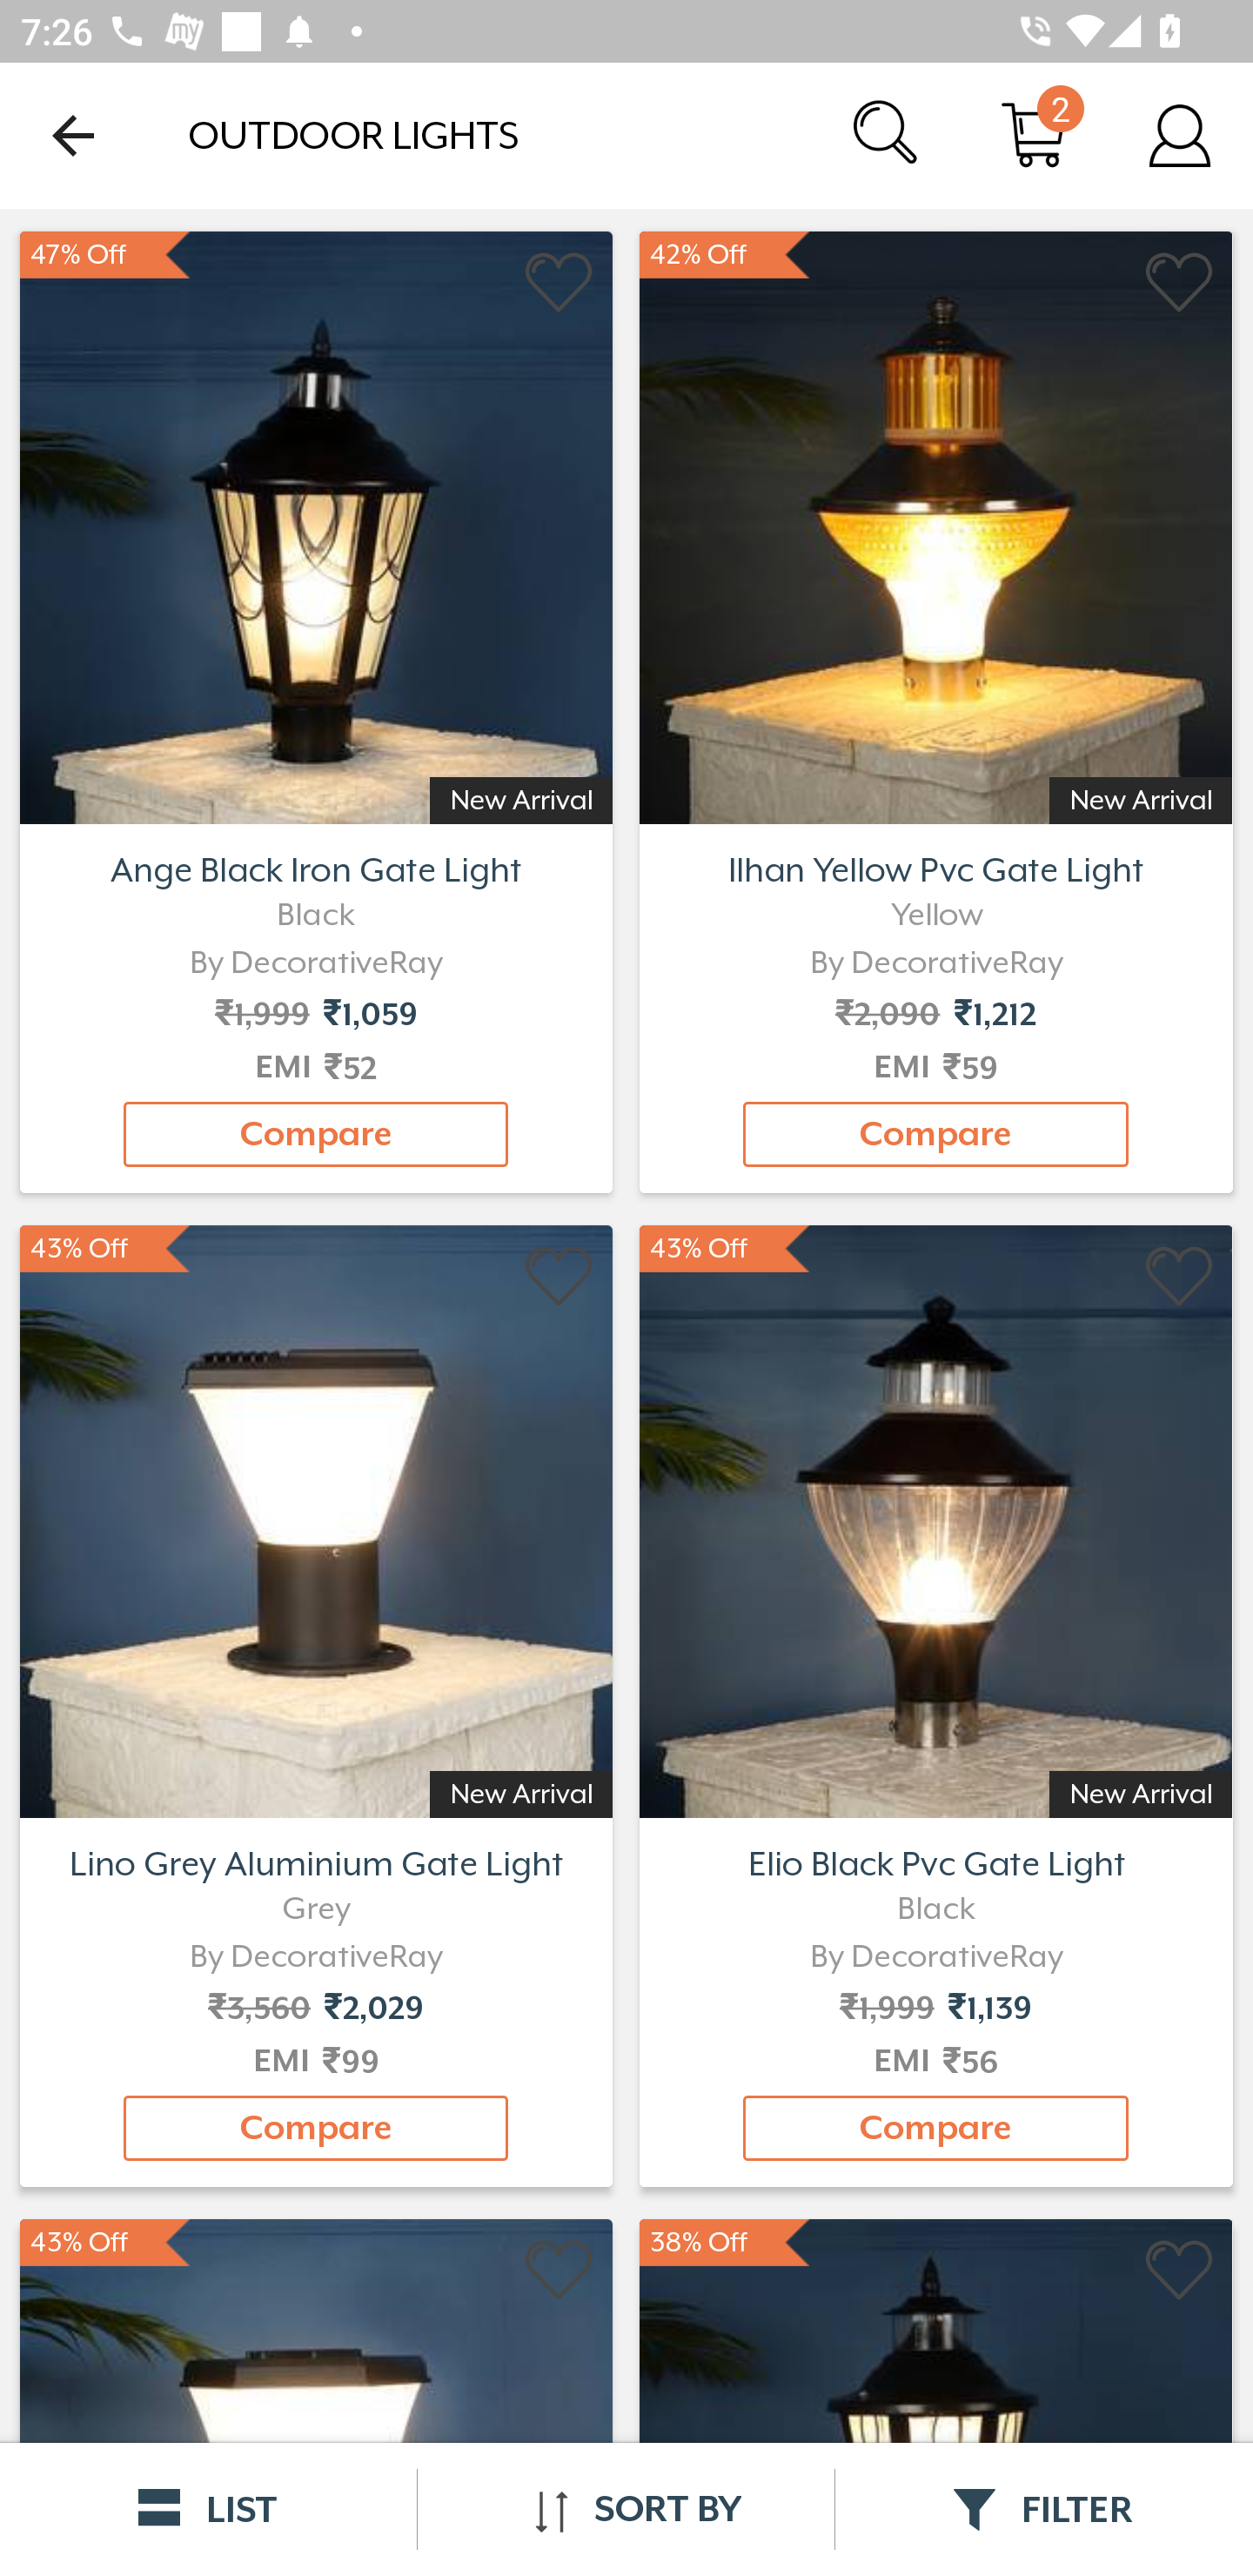  I want to click on SORT BY, so click(626, 2509).